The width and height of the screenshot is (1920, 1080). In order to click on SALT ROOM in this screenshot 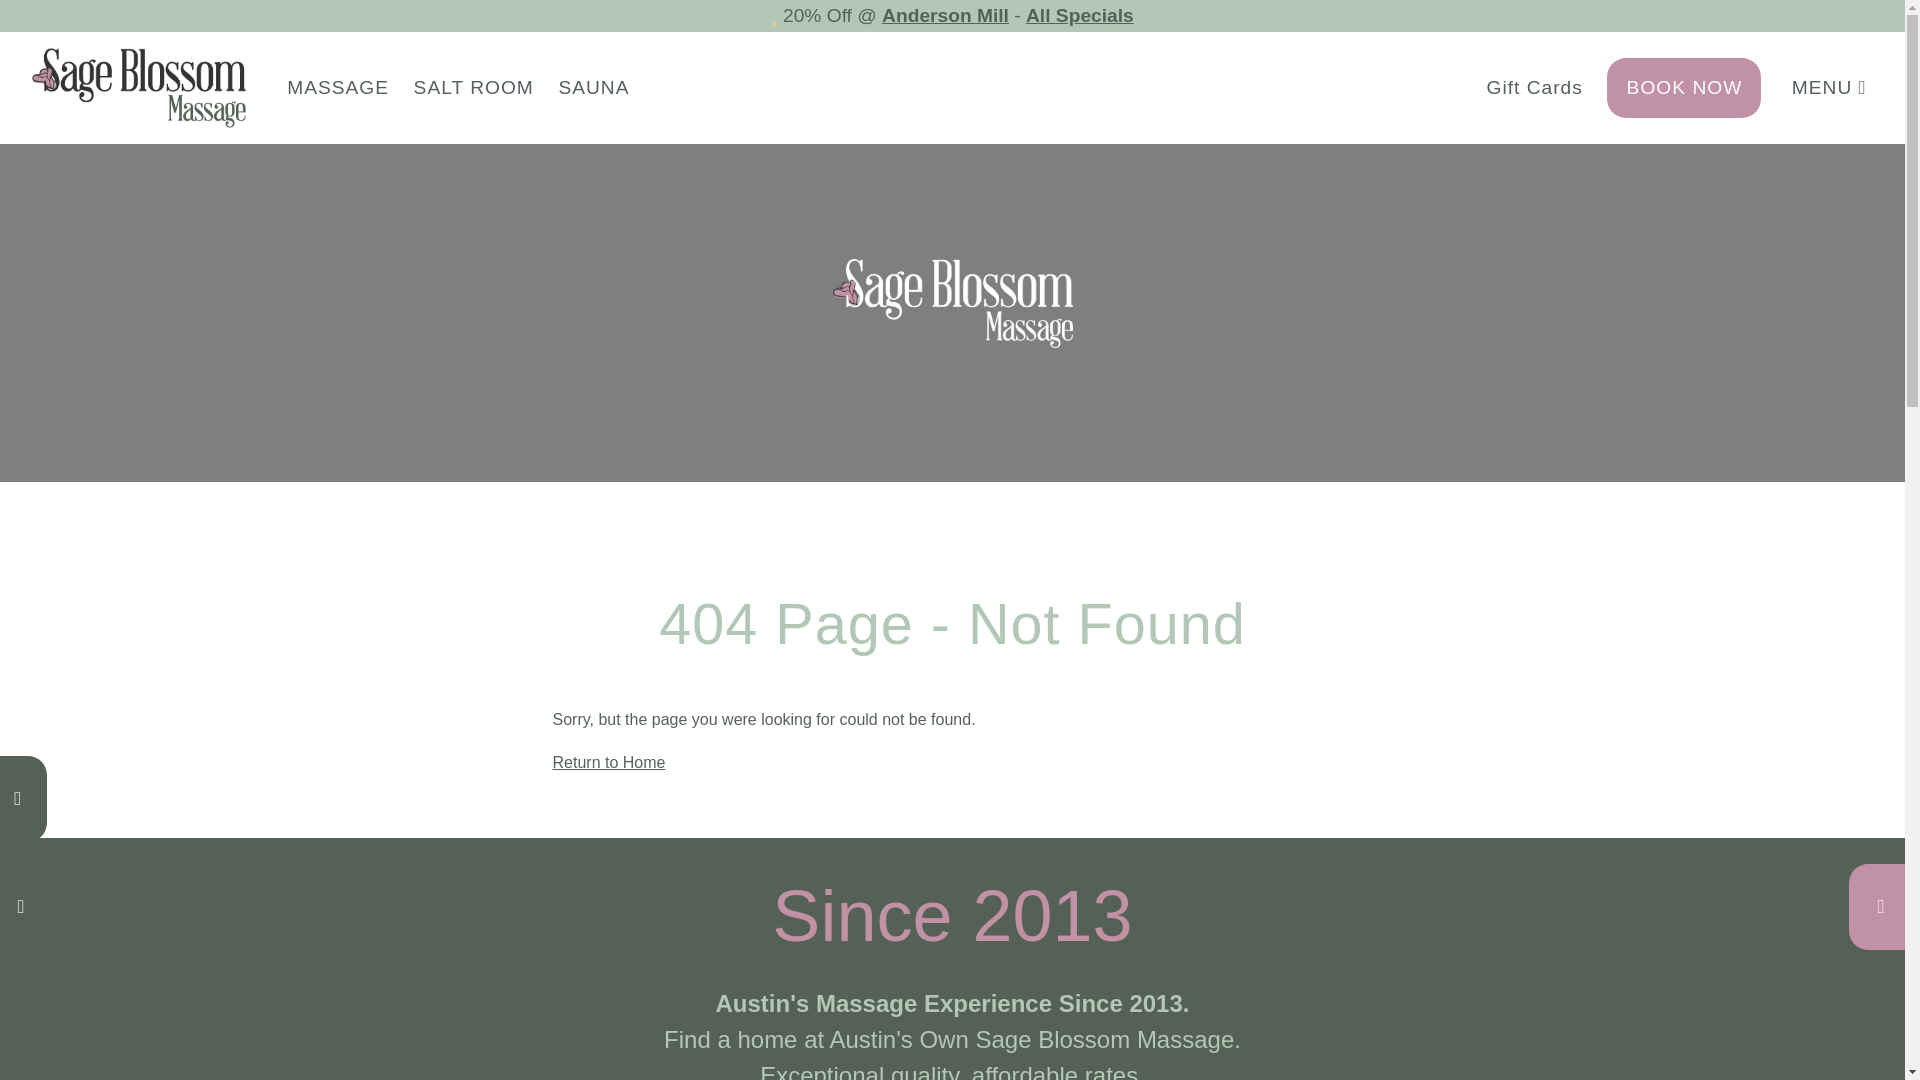, I will do `click(474, 87)`.